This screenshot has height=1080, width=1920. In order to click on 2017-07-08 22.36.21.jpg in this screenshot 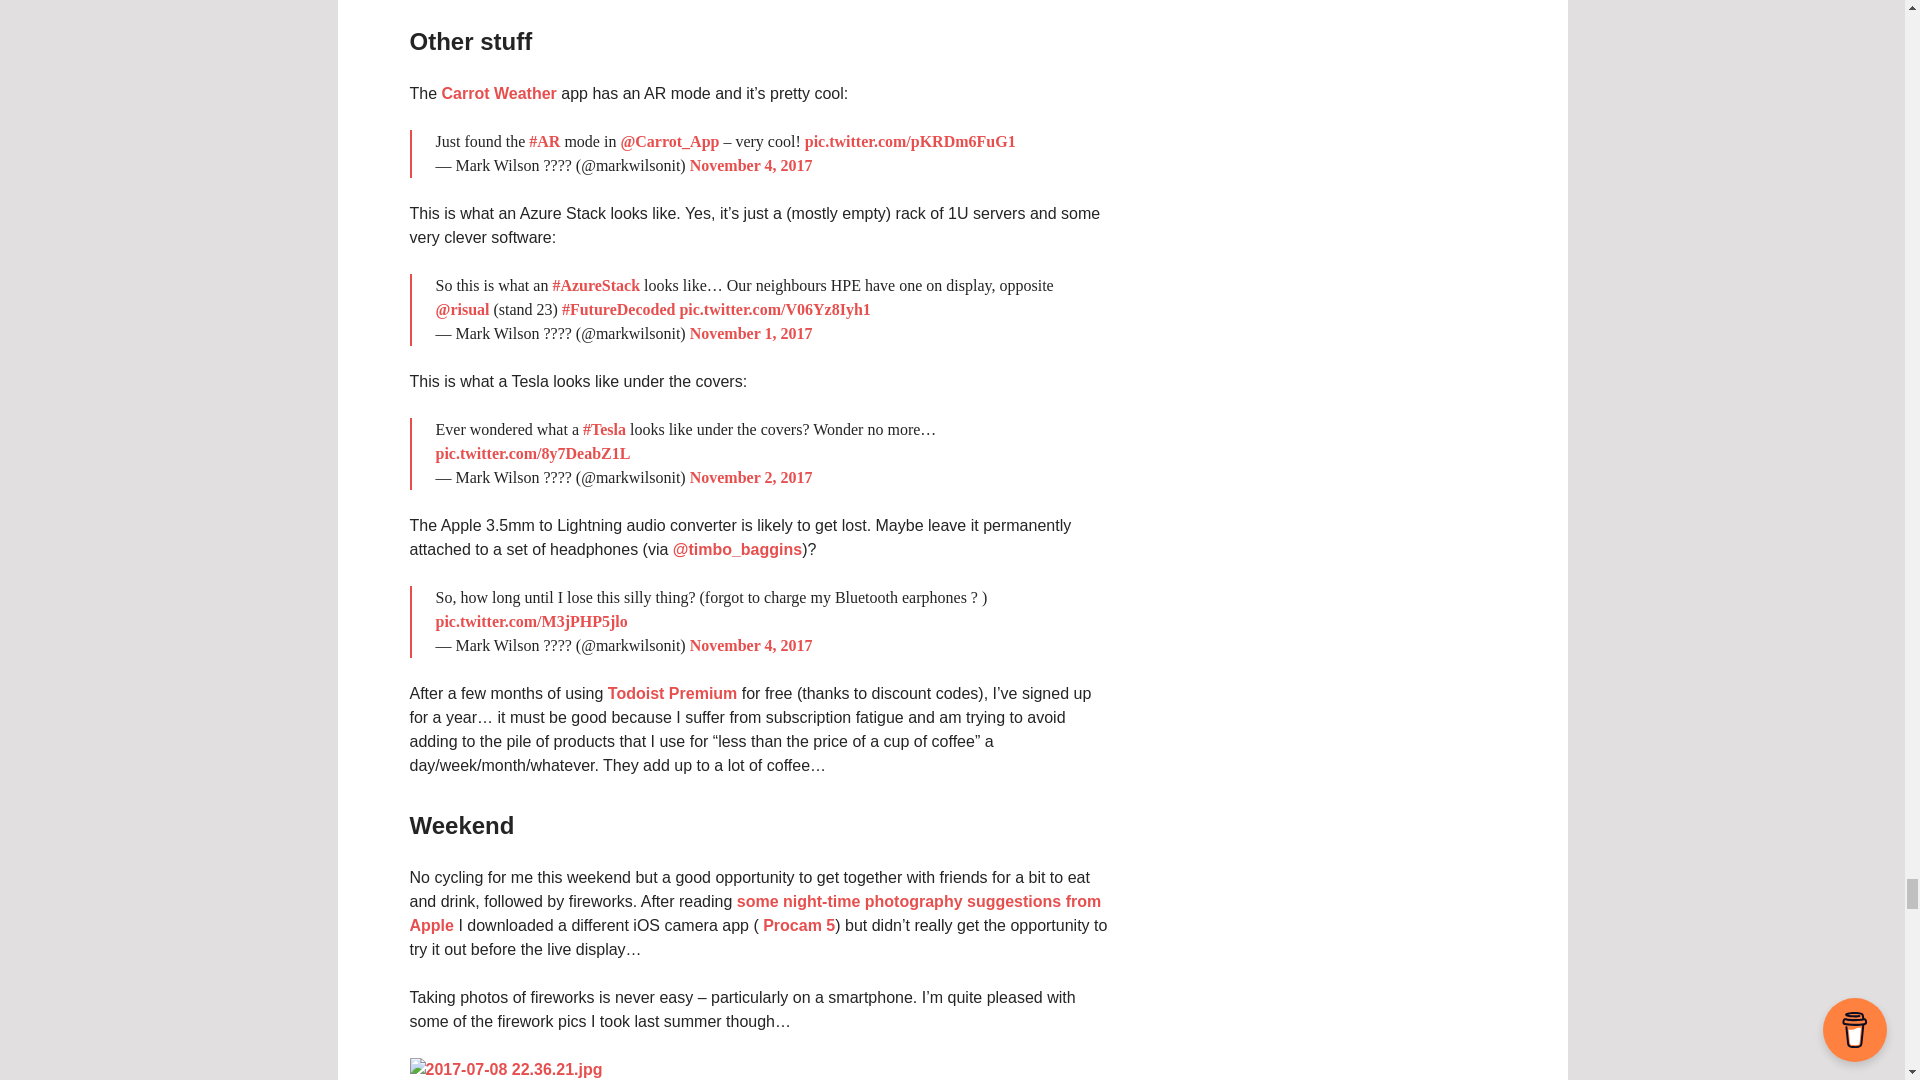, I will do `click(506, 1068)`.